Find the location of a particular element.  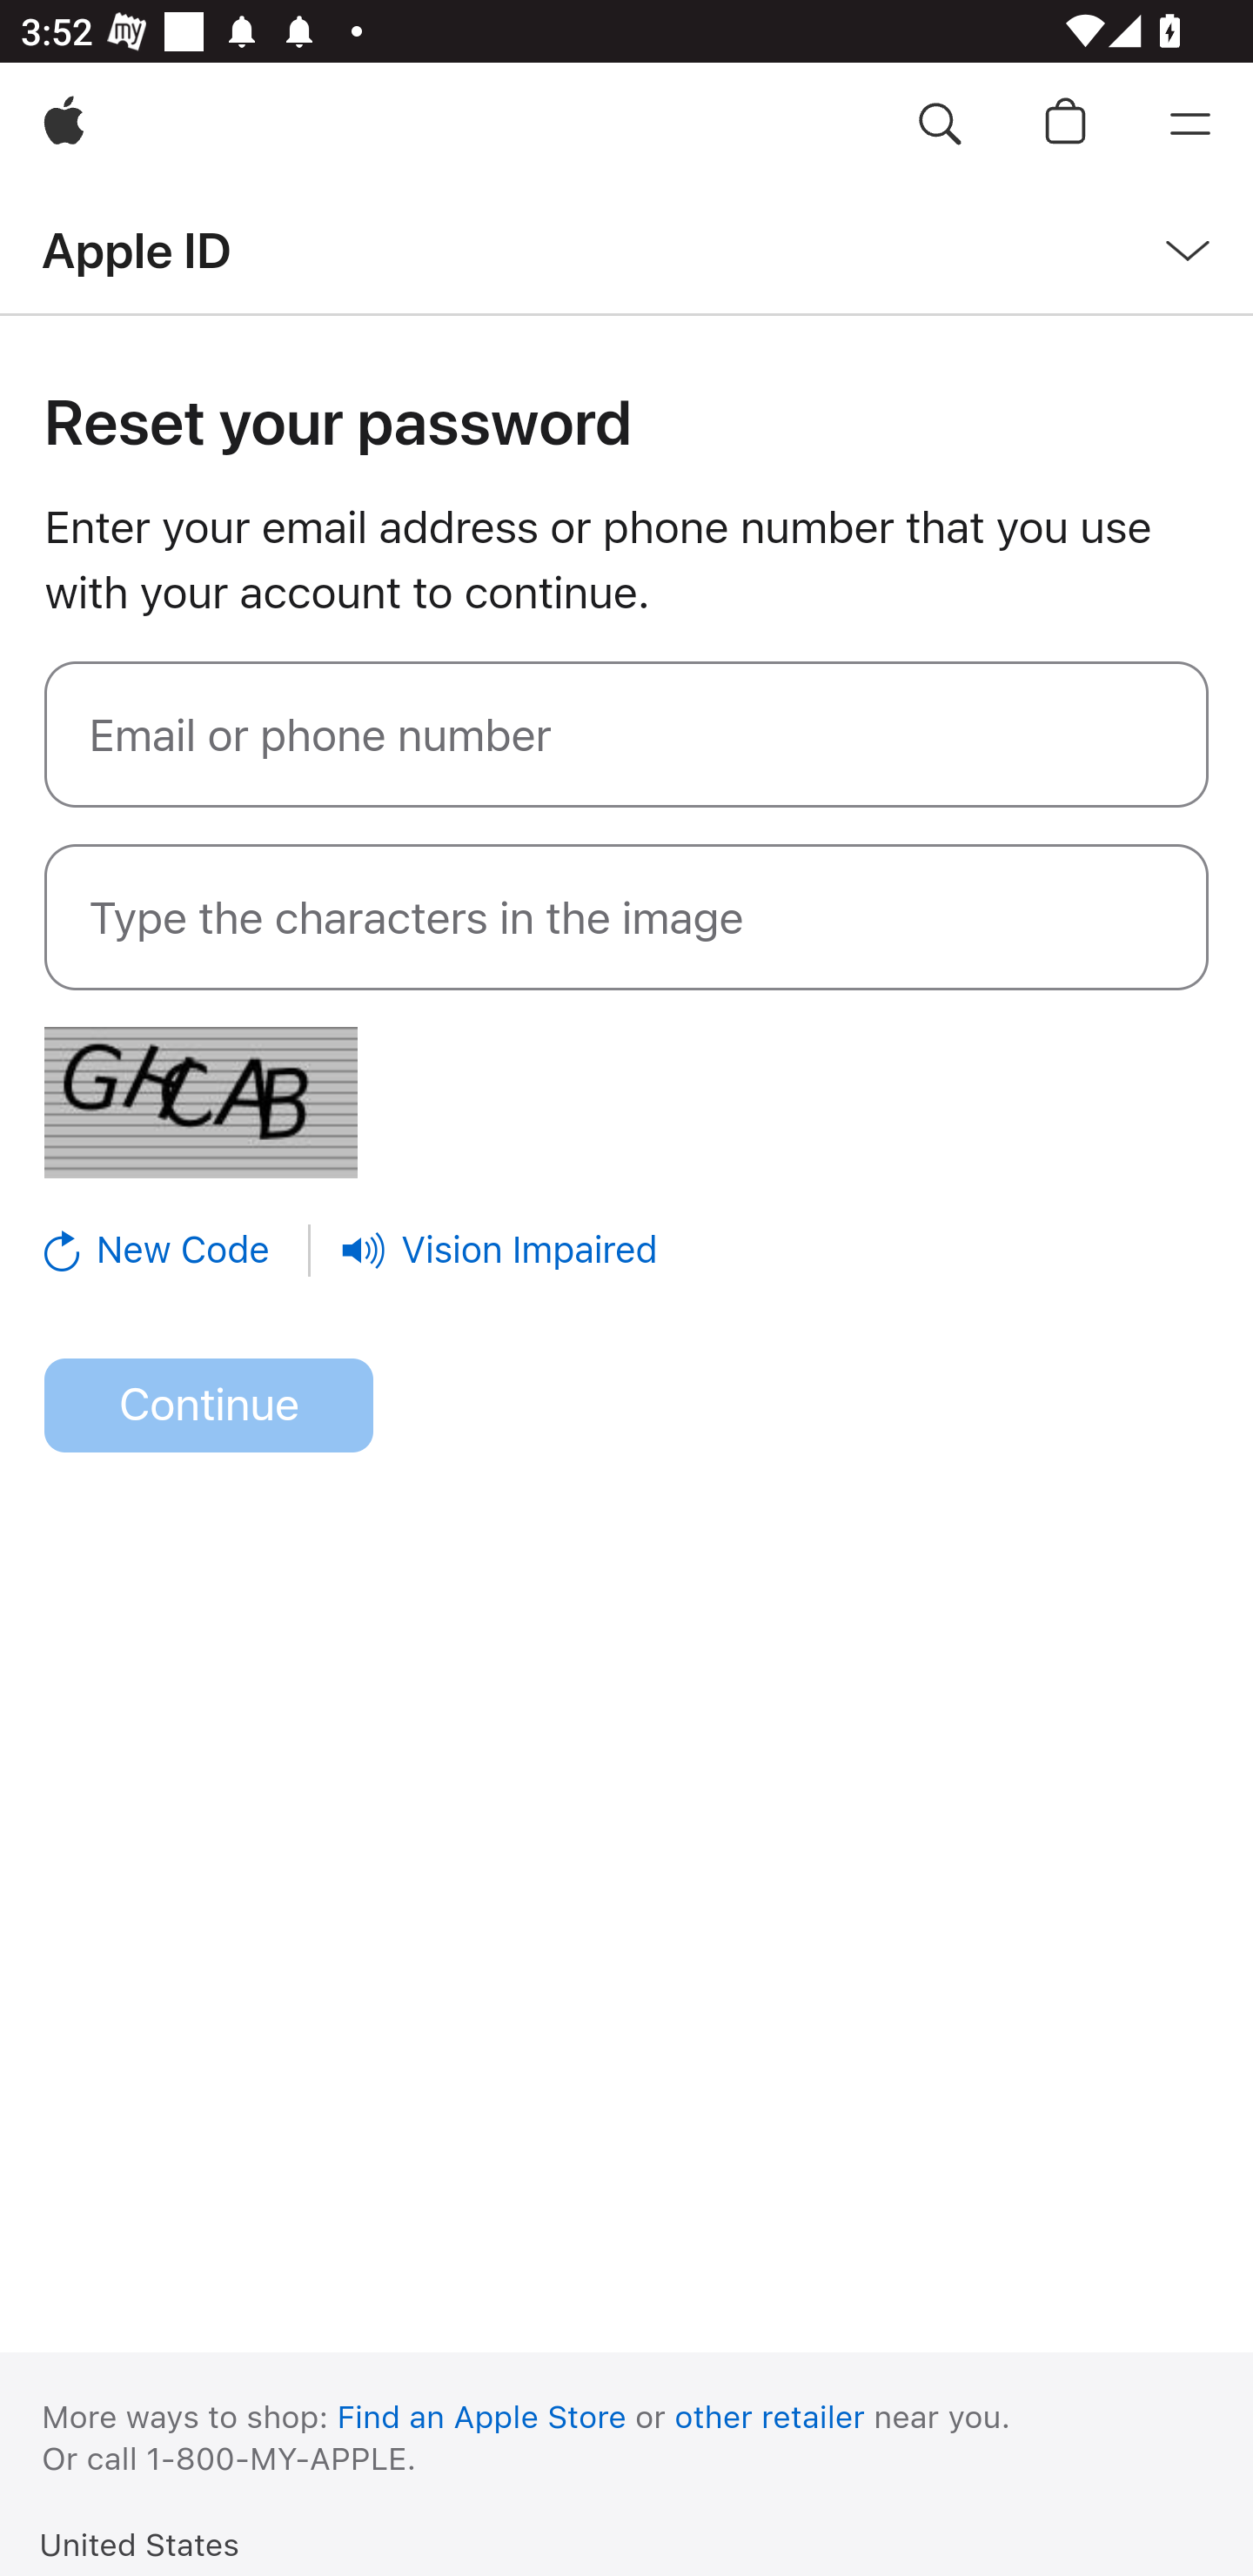

 Vision Impaired is located at coordinates (499, 1250).